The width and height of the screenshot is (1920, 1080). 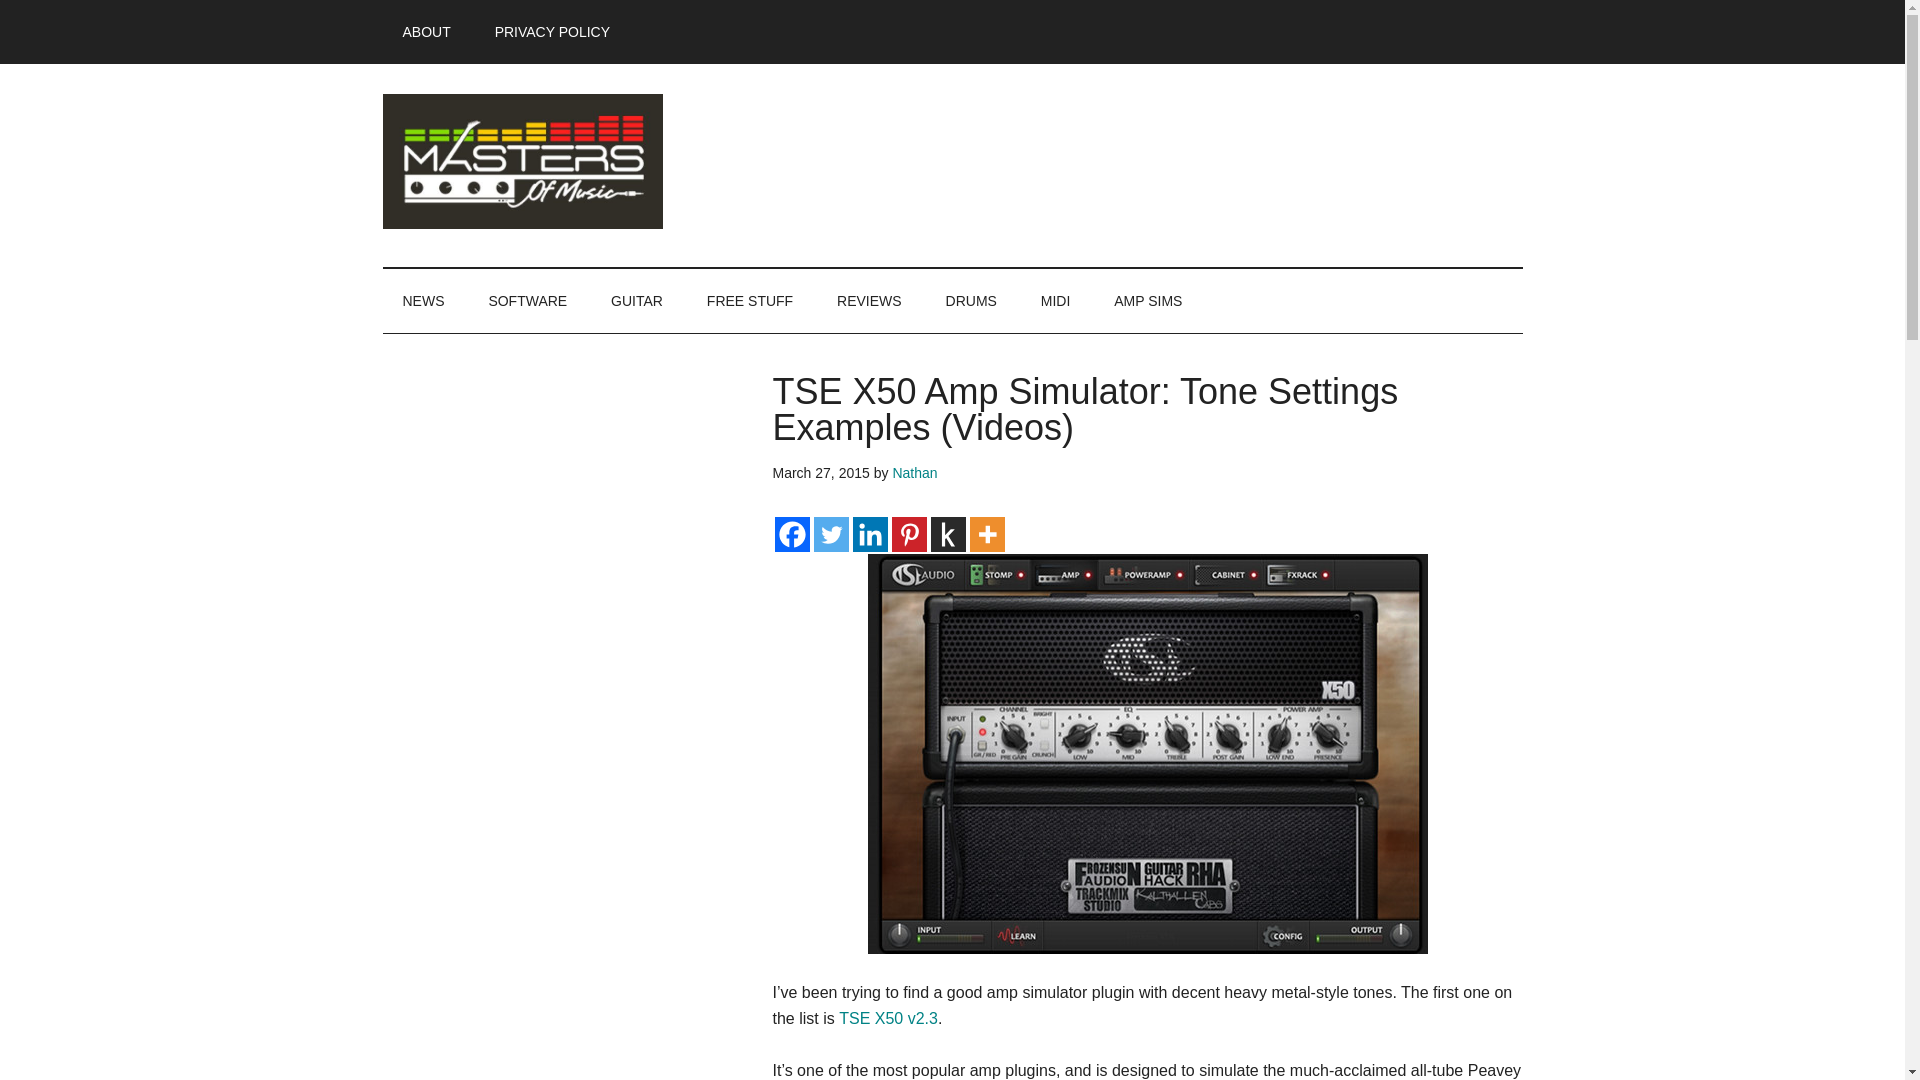 What do you see at coordinates (870, 534) in the screenshot?
I see `Linkedin` at bounding box center [870, 534].